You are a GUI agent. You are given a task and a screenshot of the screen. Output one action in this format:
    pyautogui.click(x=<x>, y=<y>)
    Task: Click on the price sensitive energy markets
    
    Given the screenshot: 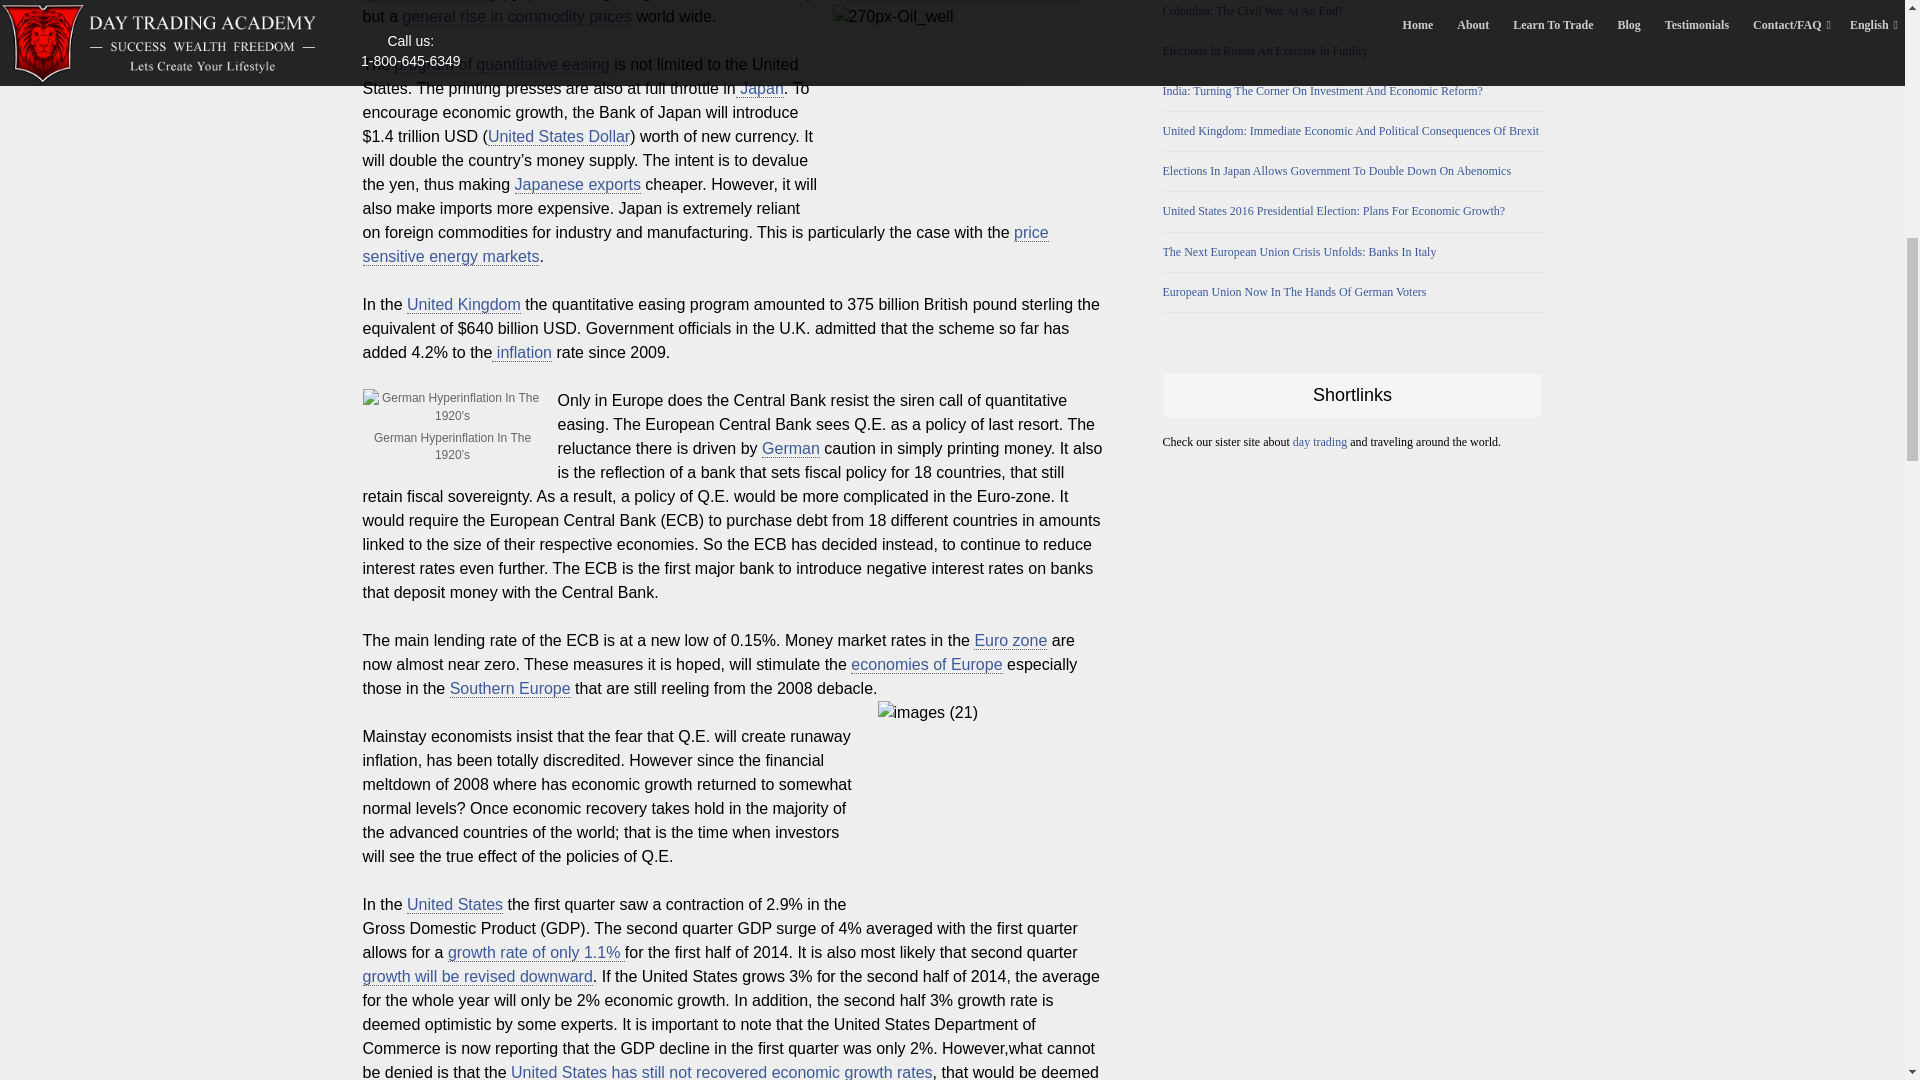 What is the action you would take?
    pyautogui.click(x=705, y=244)
    